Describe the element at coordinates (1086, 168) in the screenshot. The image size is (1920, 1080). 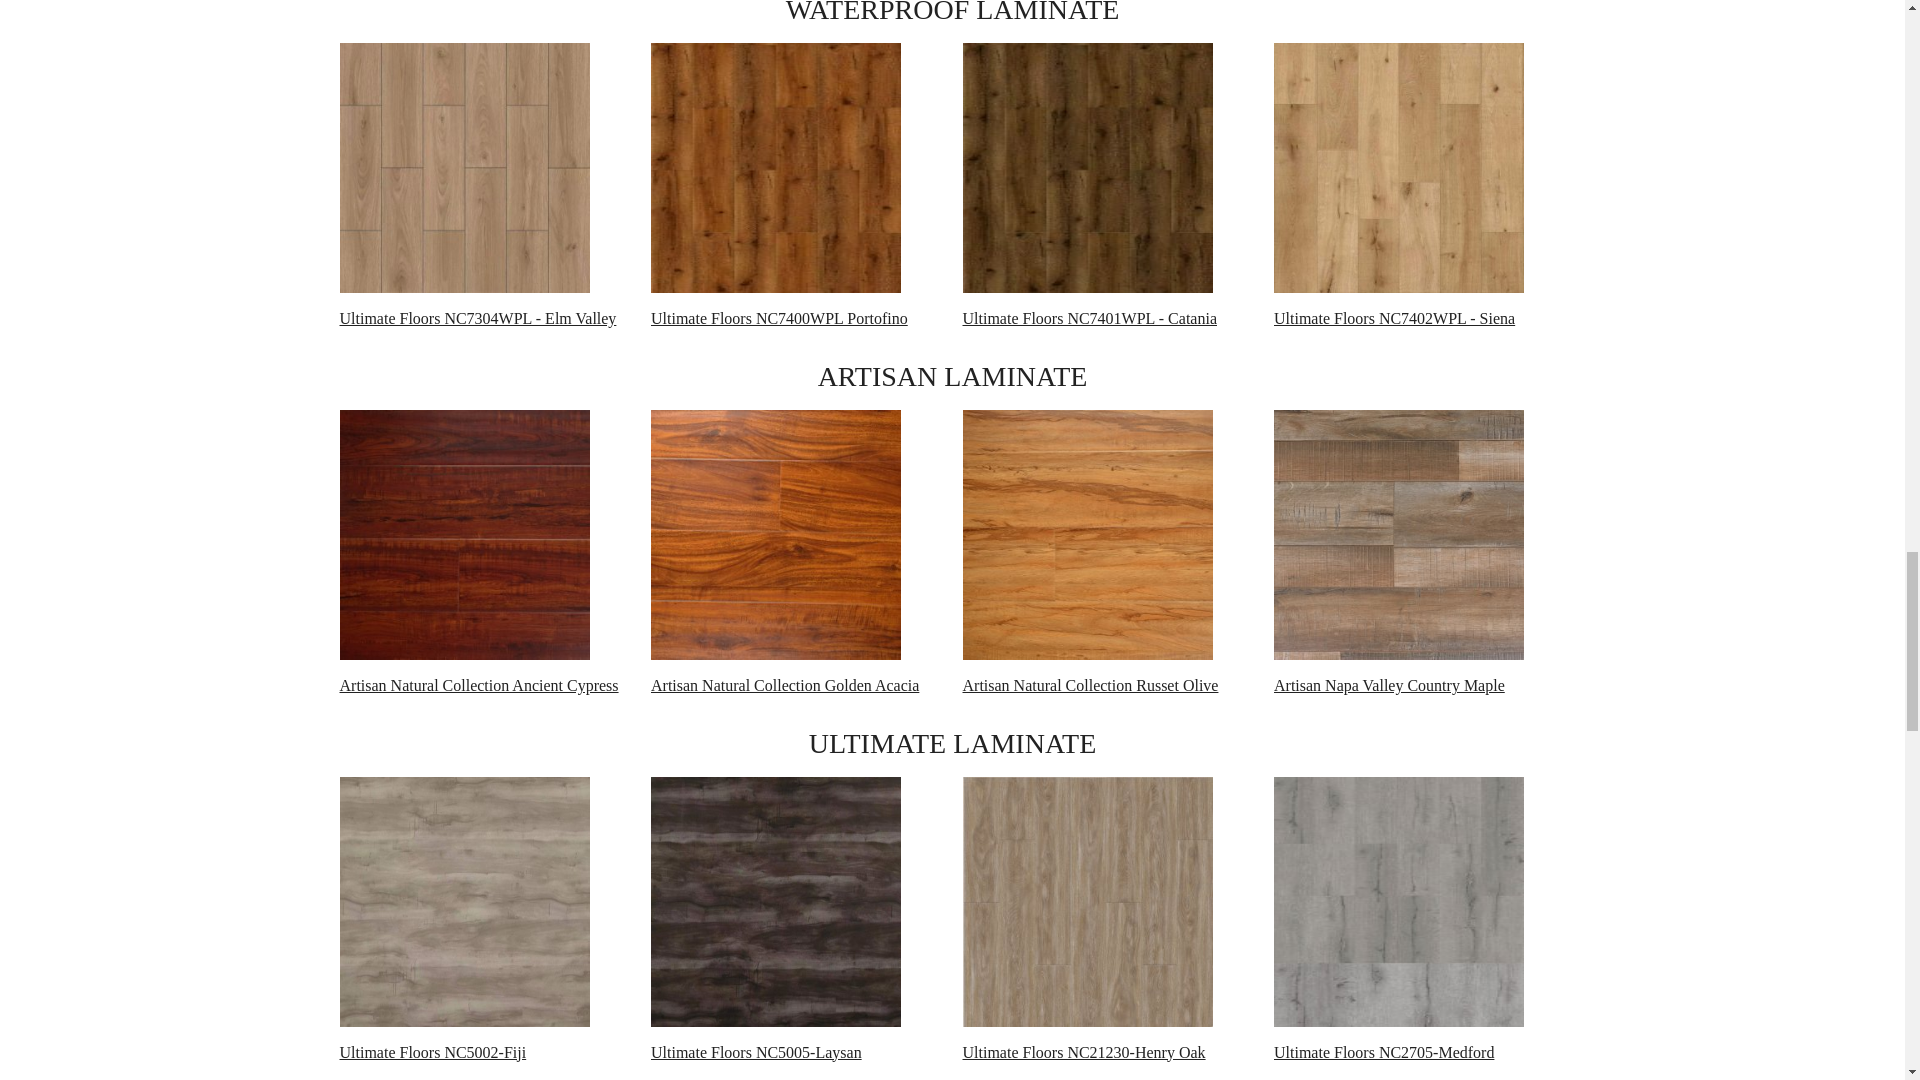
I see `Ultimate Floors NC7401WPL - Catania` at that location.